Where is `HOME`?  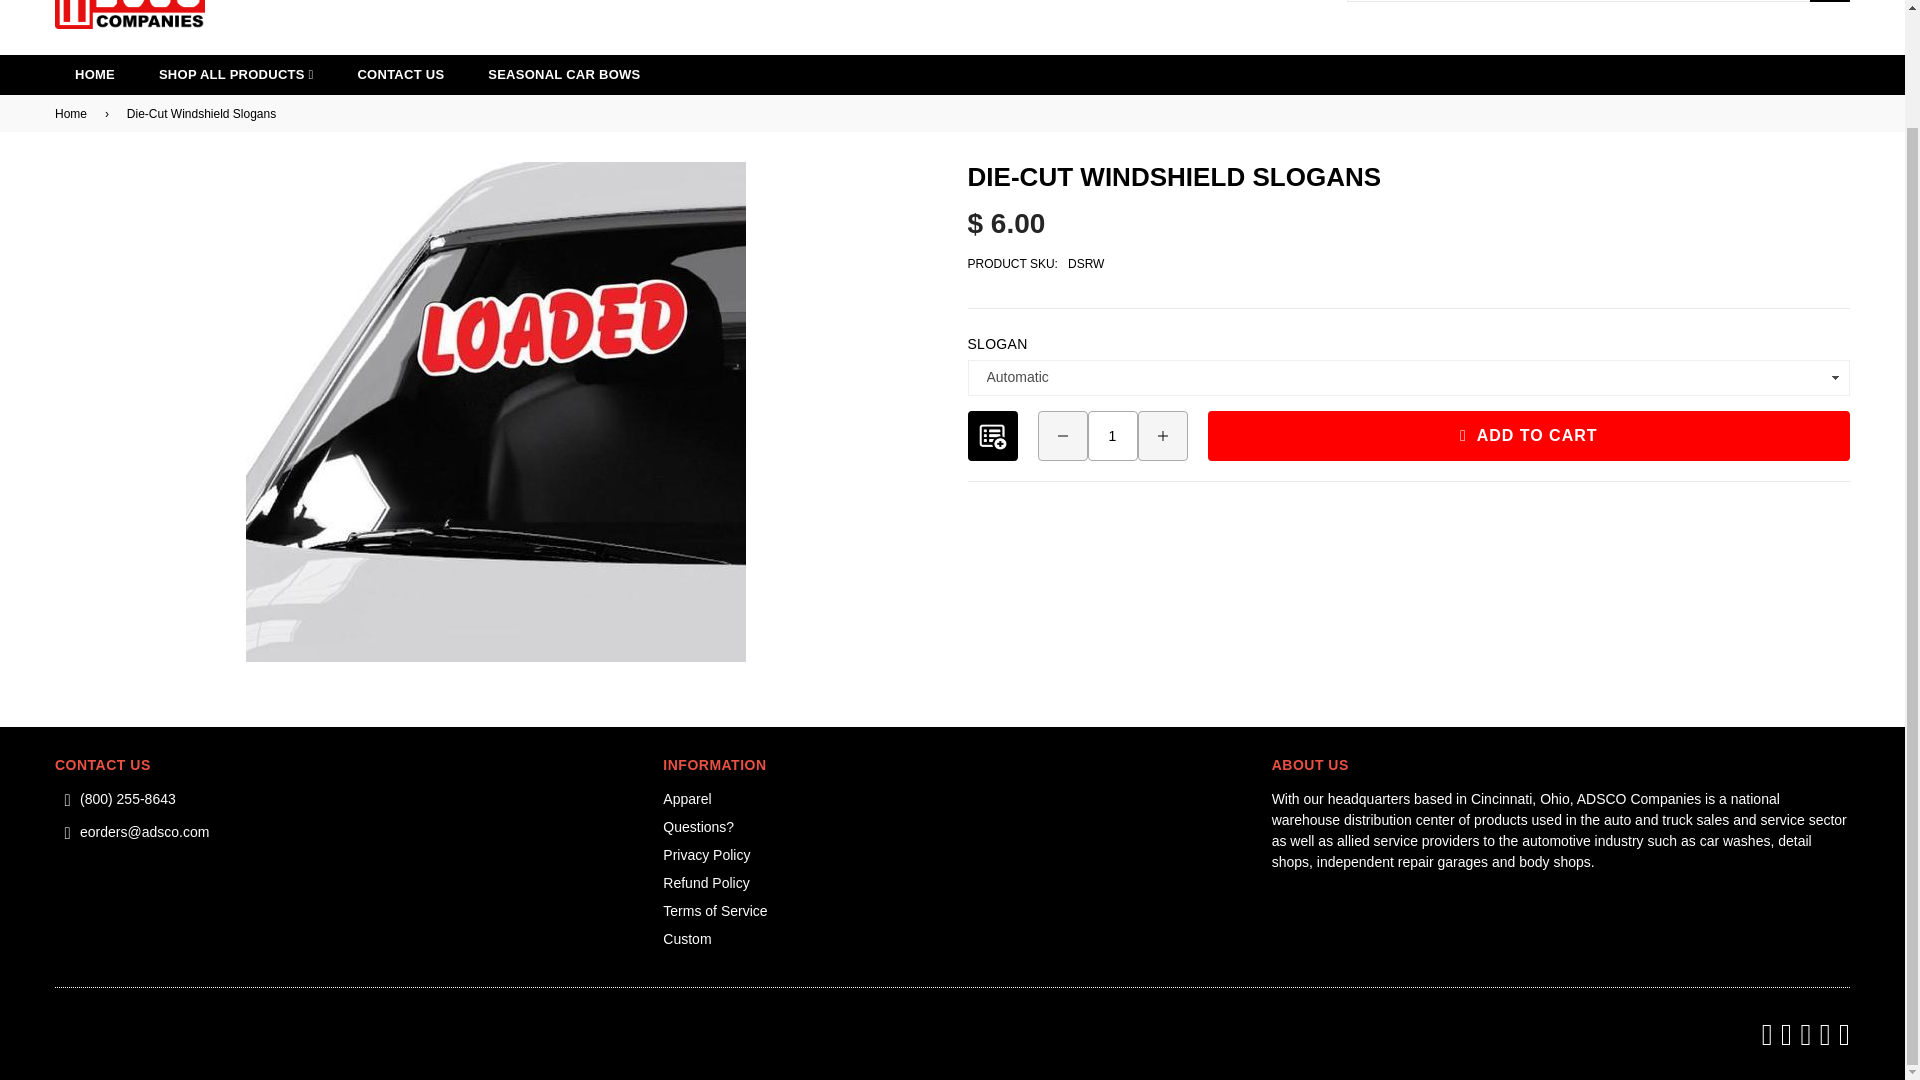
HOME is located at coordinates (94, 75).